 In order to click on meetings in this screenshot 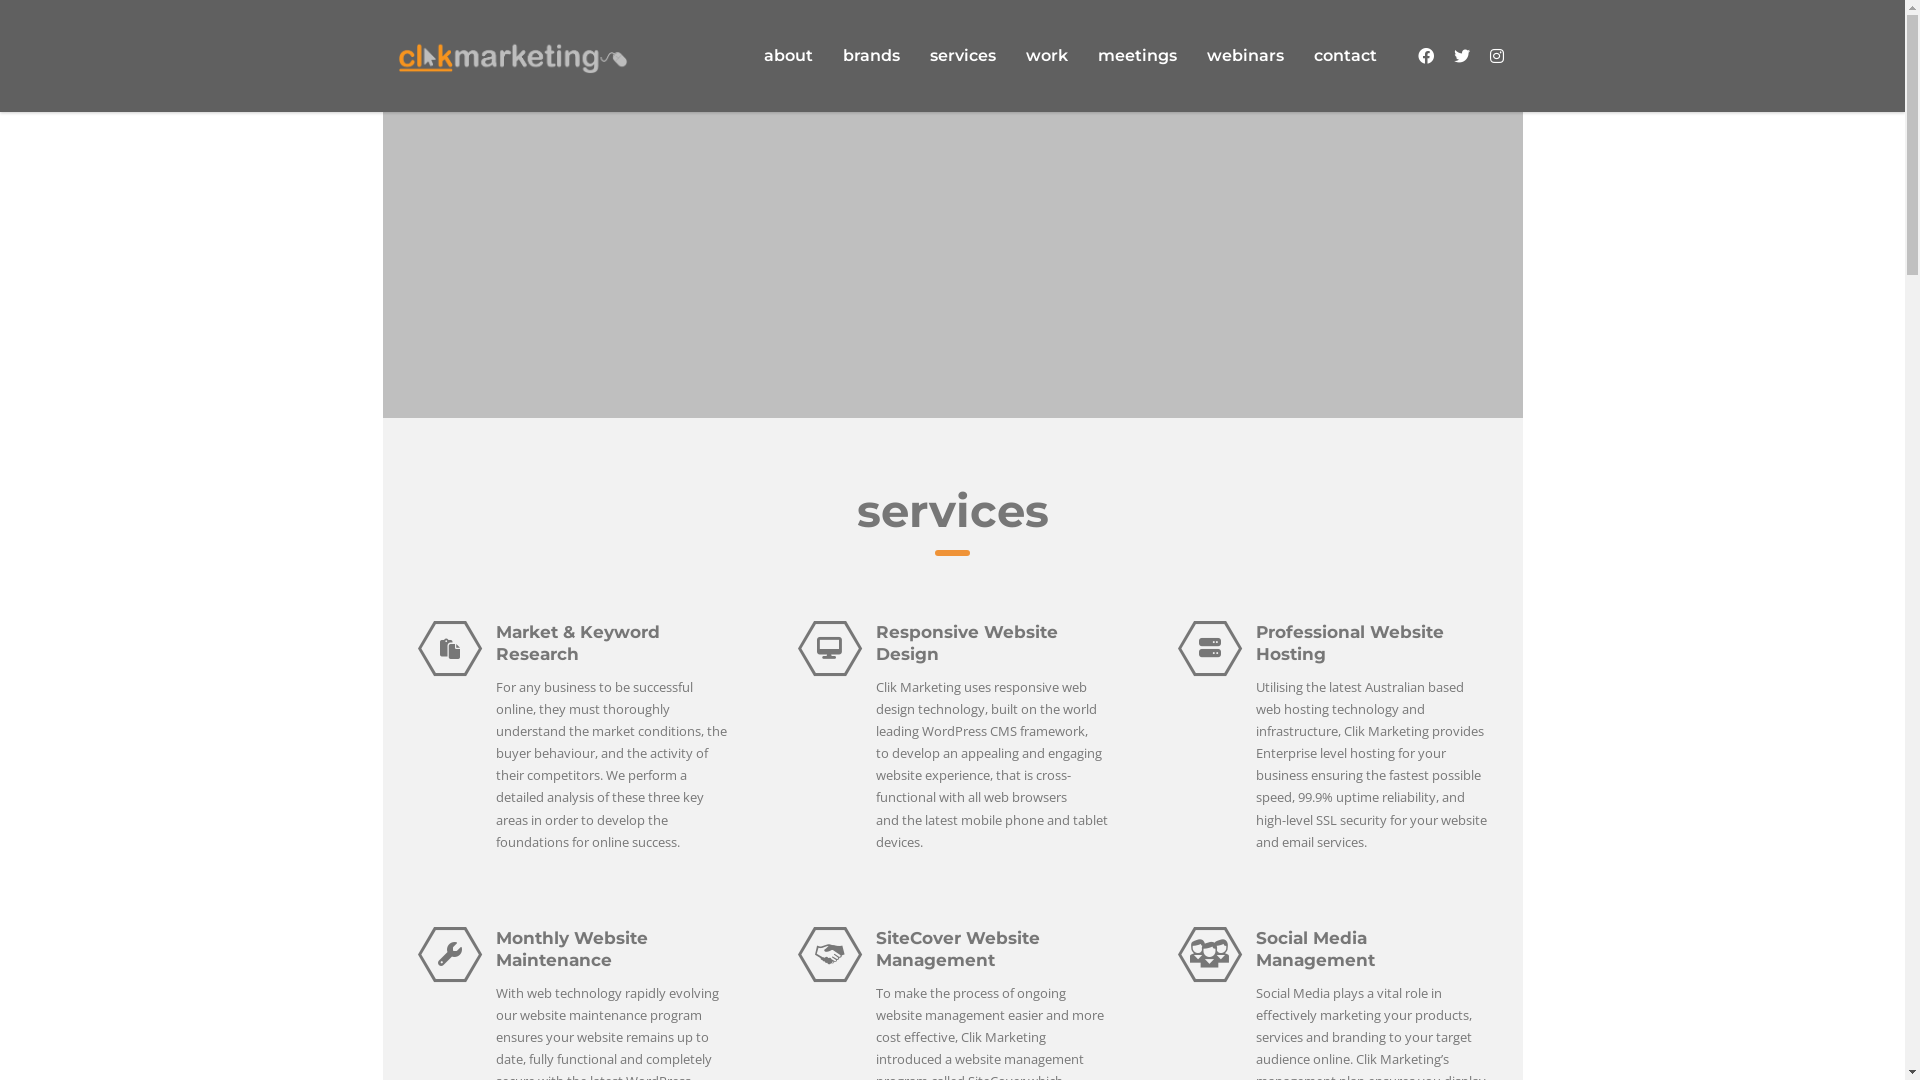, I will do `click(1136, 56)`.